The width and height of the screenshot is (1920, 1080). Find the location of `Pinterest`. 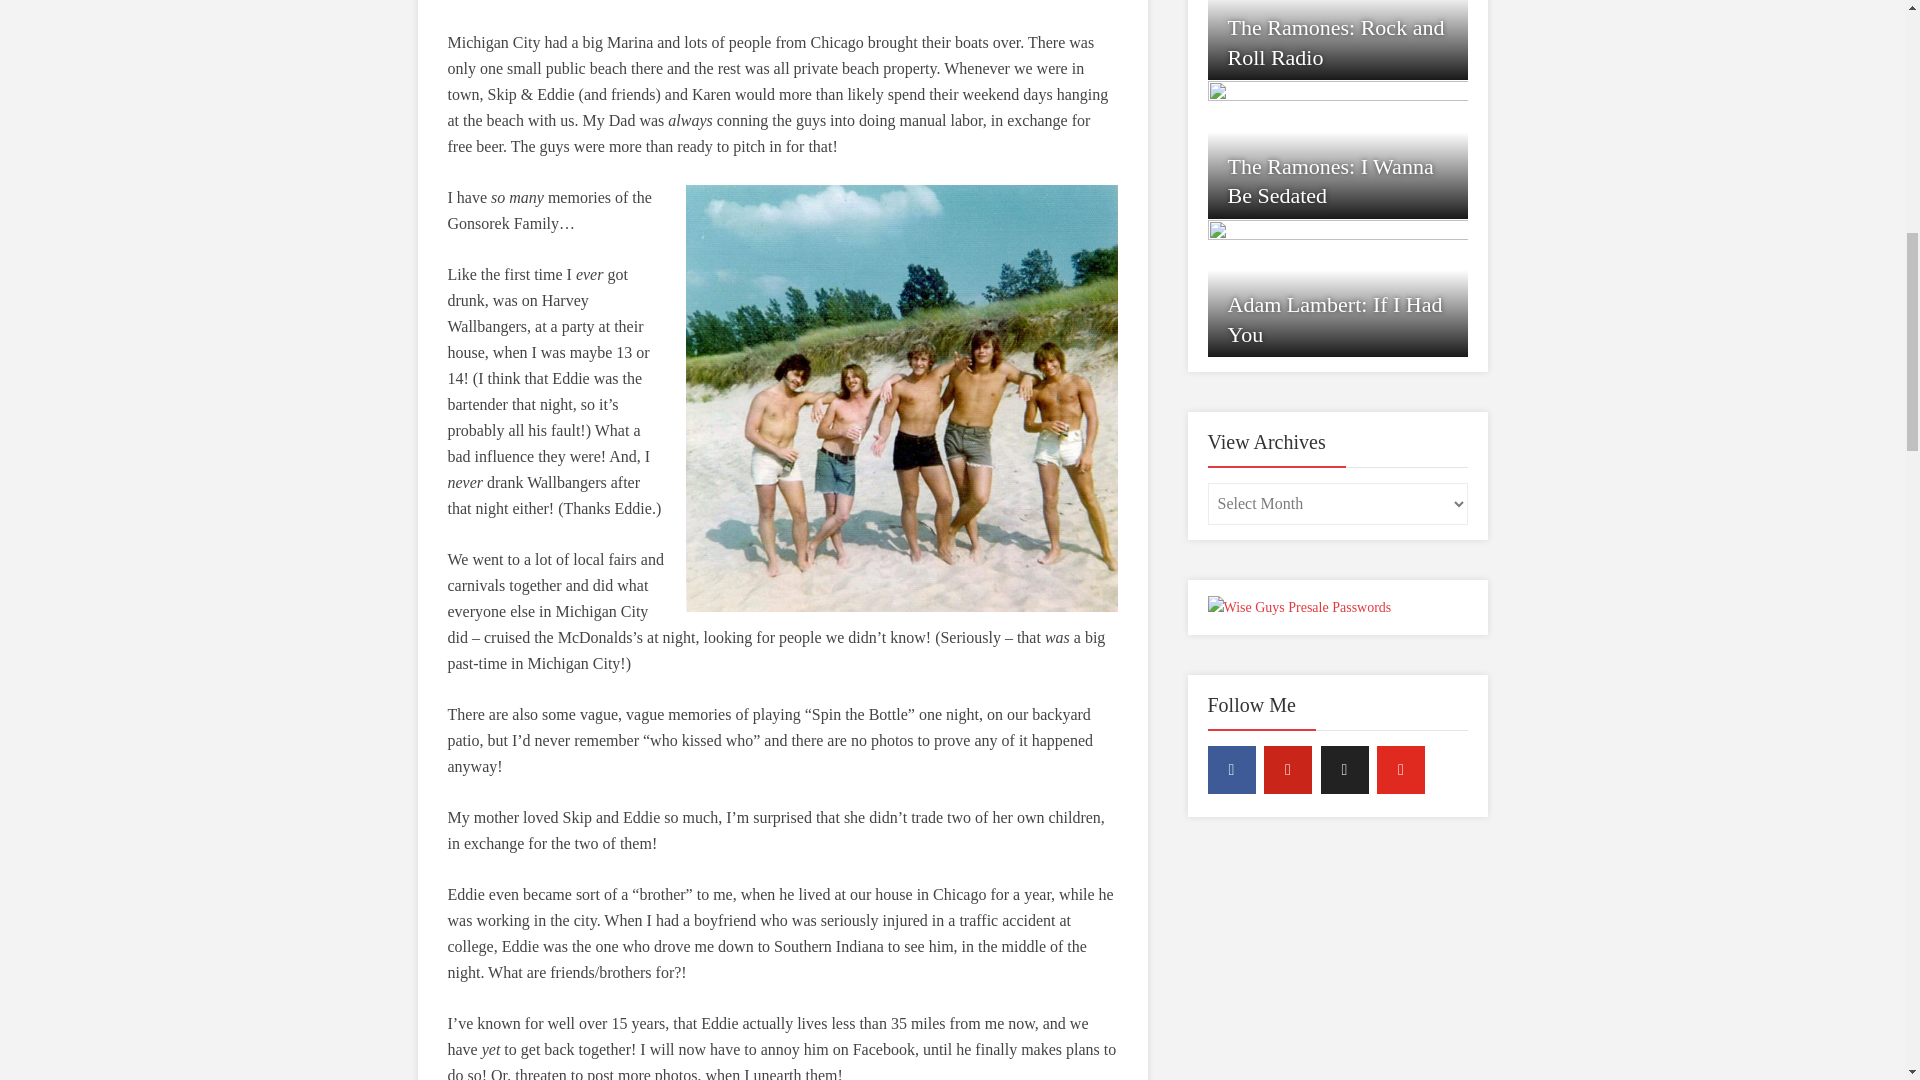

Pinterest is located at coordinates (1287, 770).